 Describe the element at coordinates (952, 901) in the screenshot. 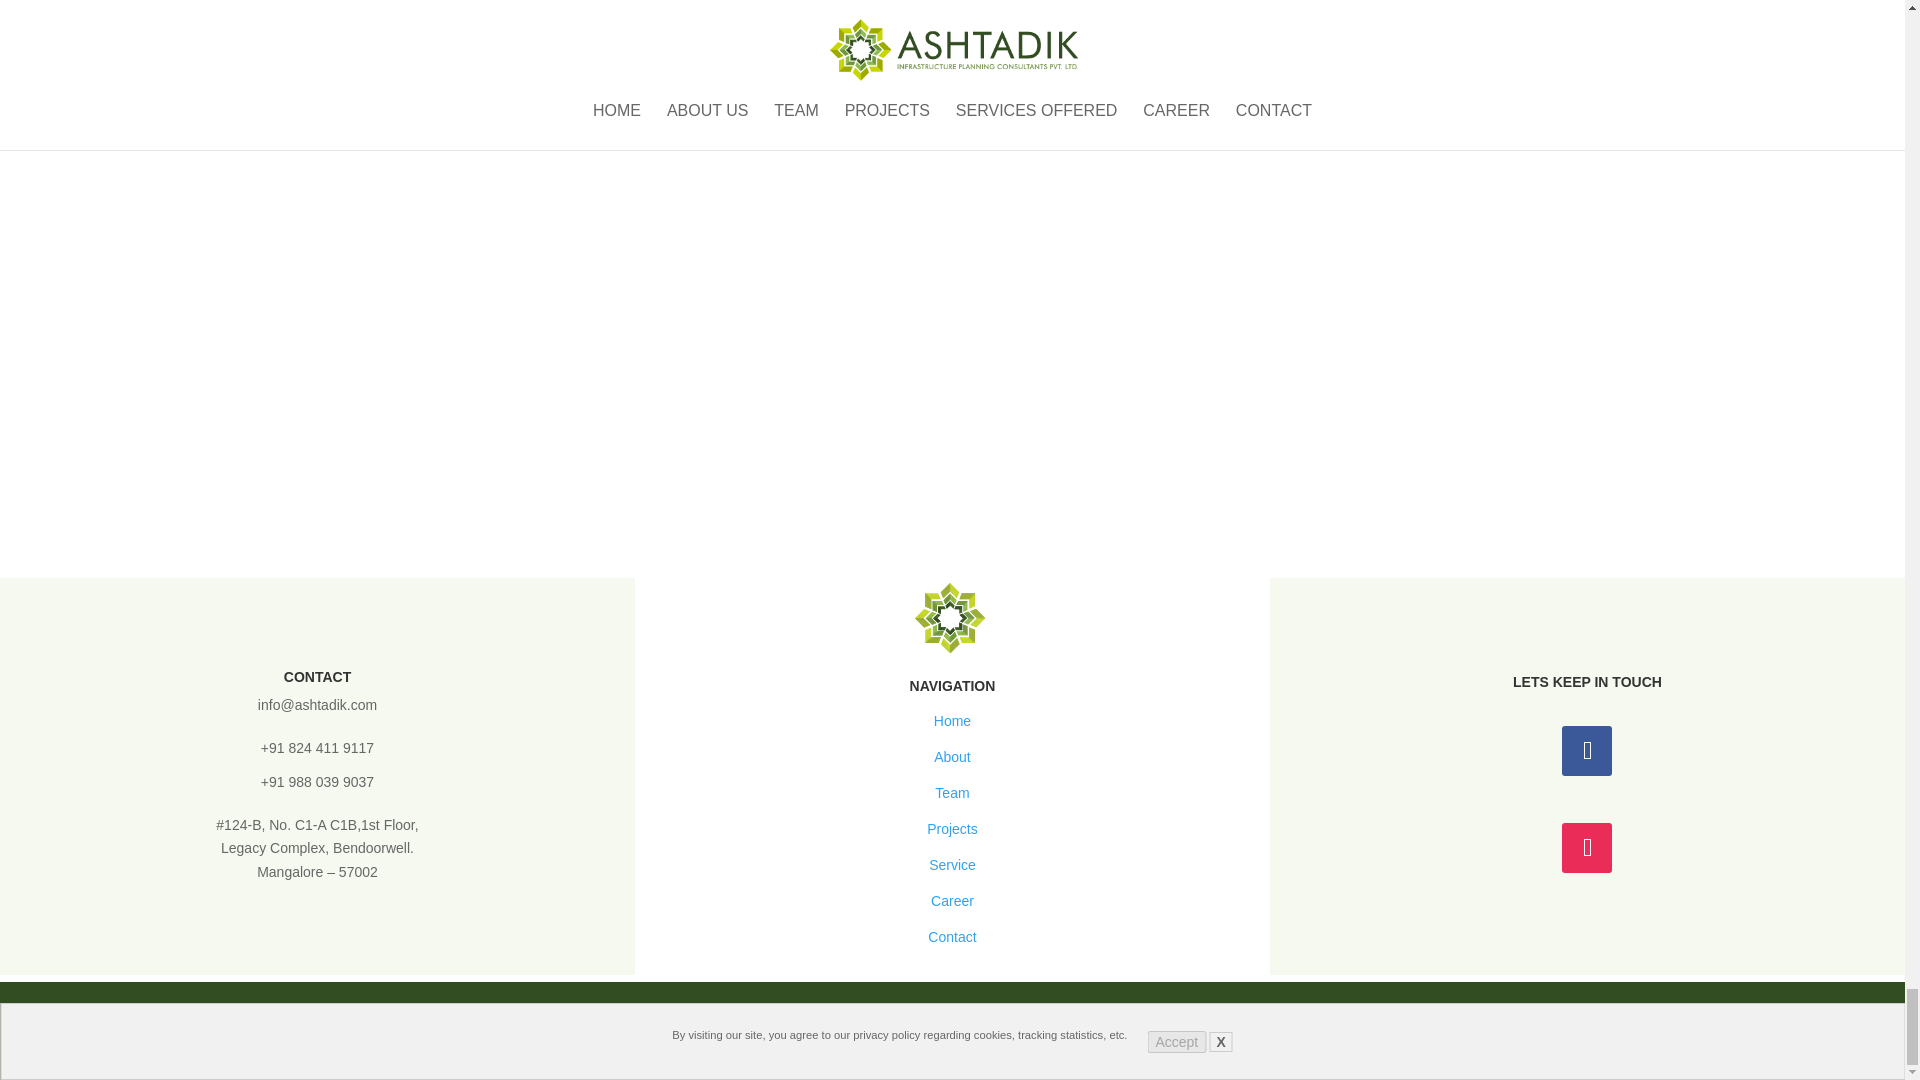

I see `Career` at that location.